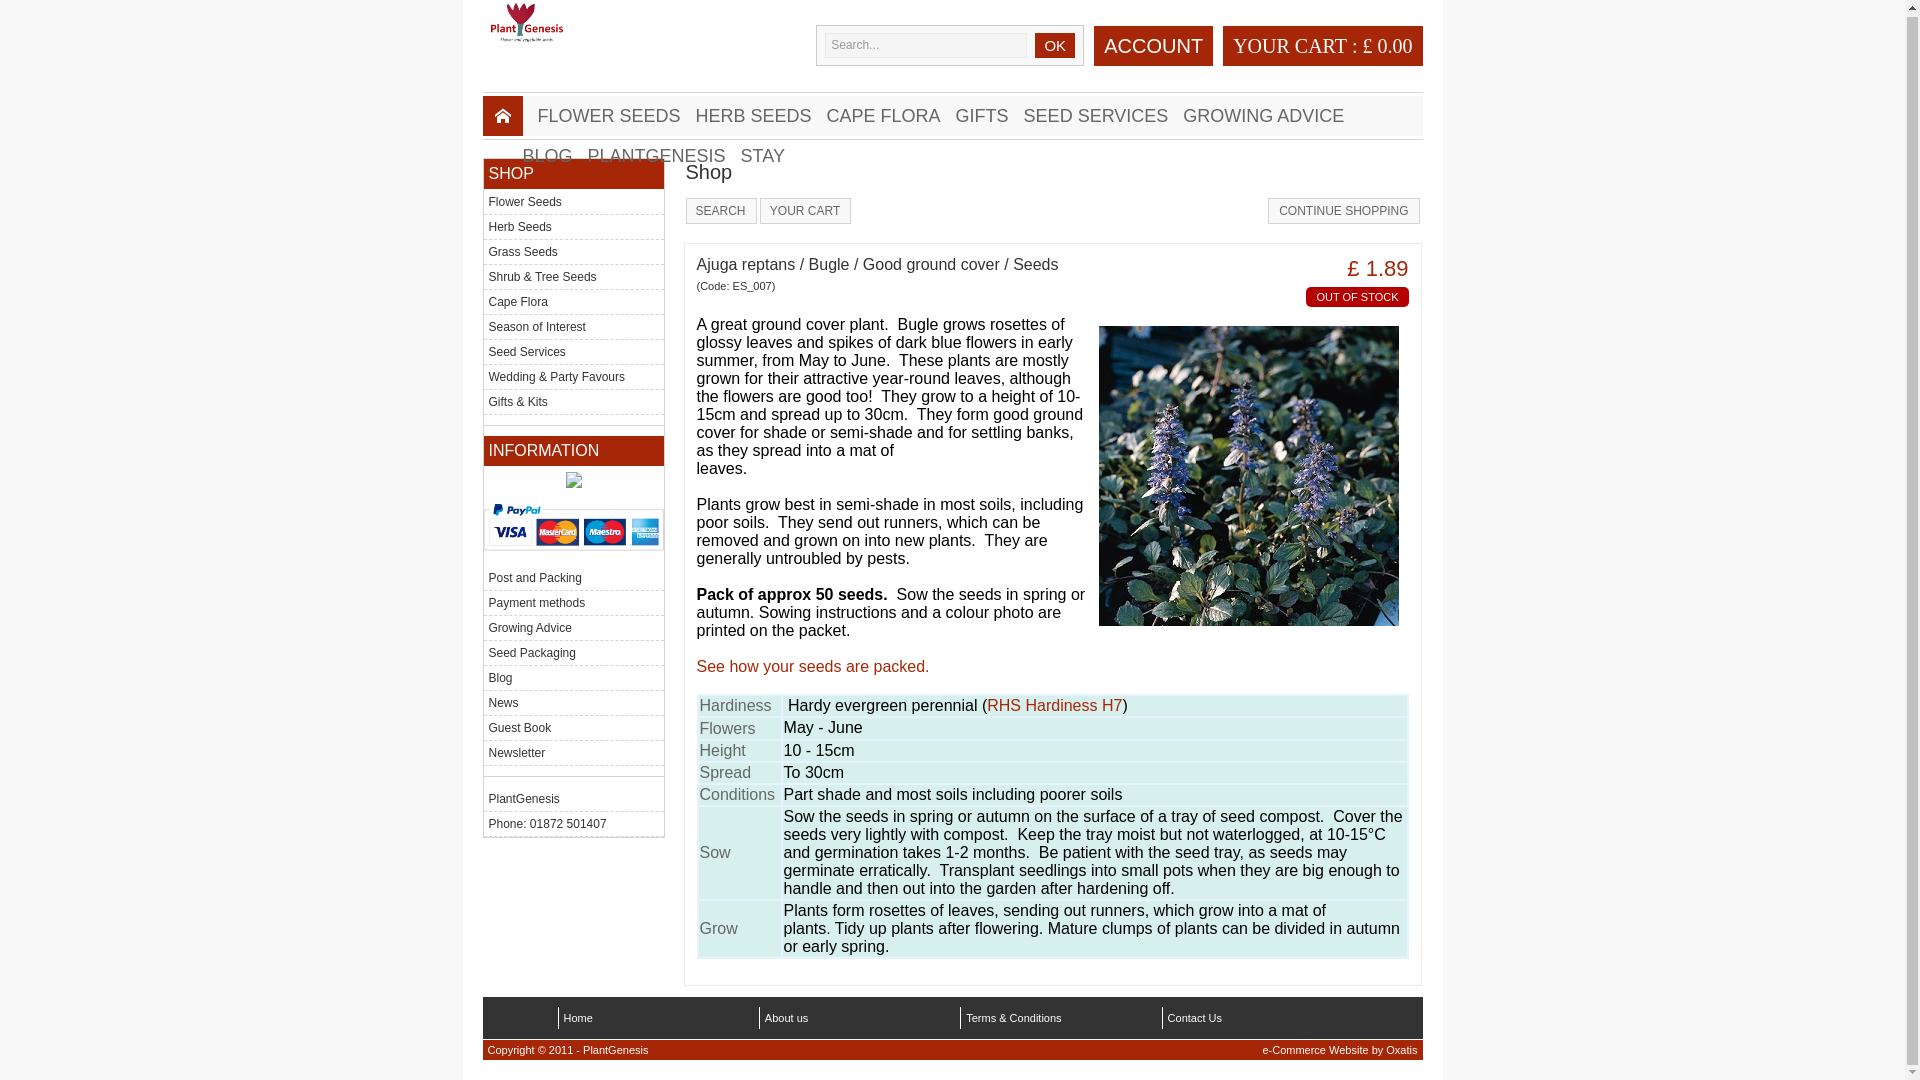 This screenshot has width=1920, height=1080. What do you see at coordinates (892, 116) in the screenshot?
I see `CAPE FLORA` at bounding box center [892, 116].